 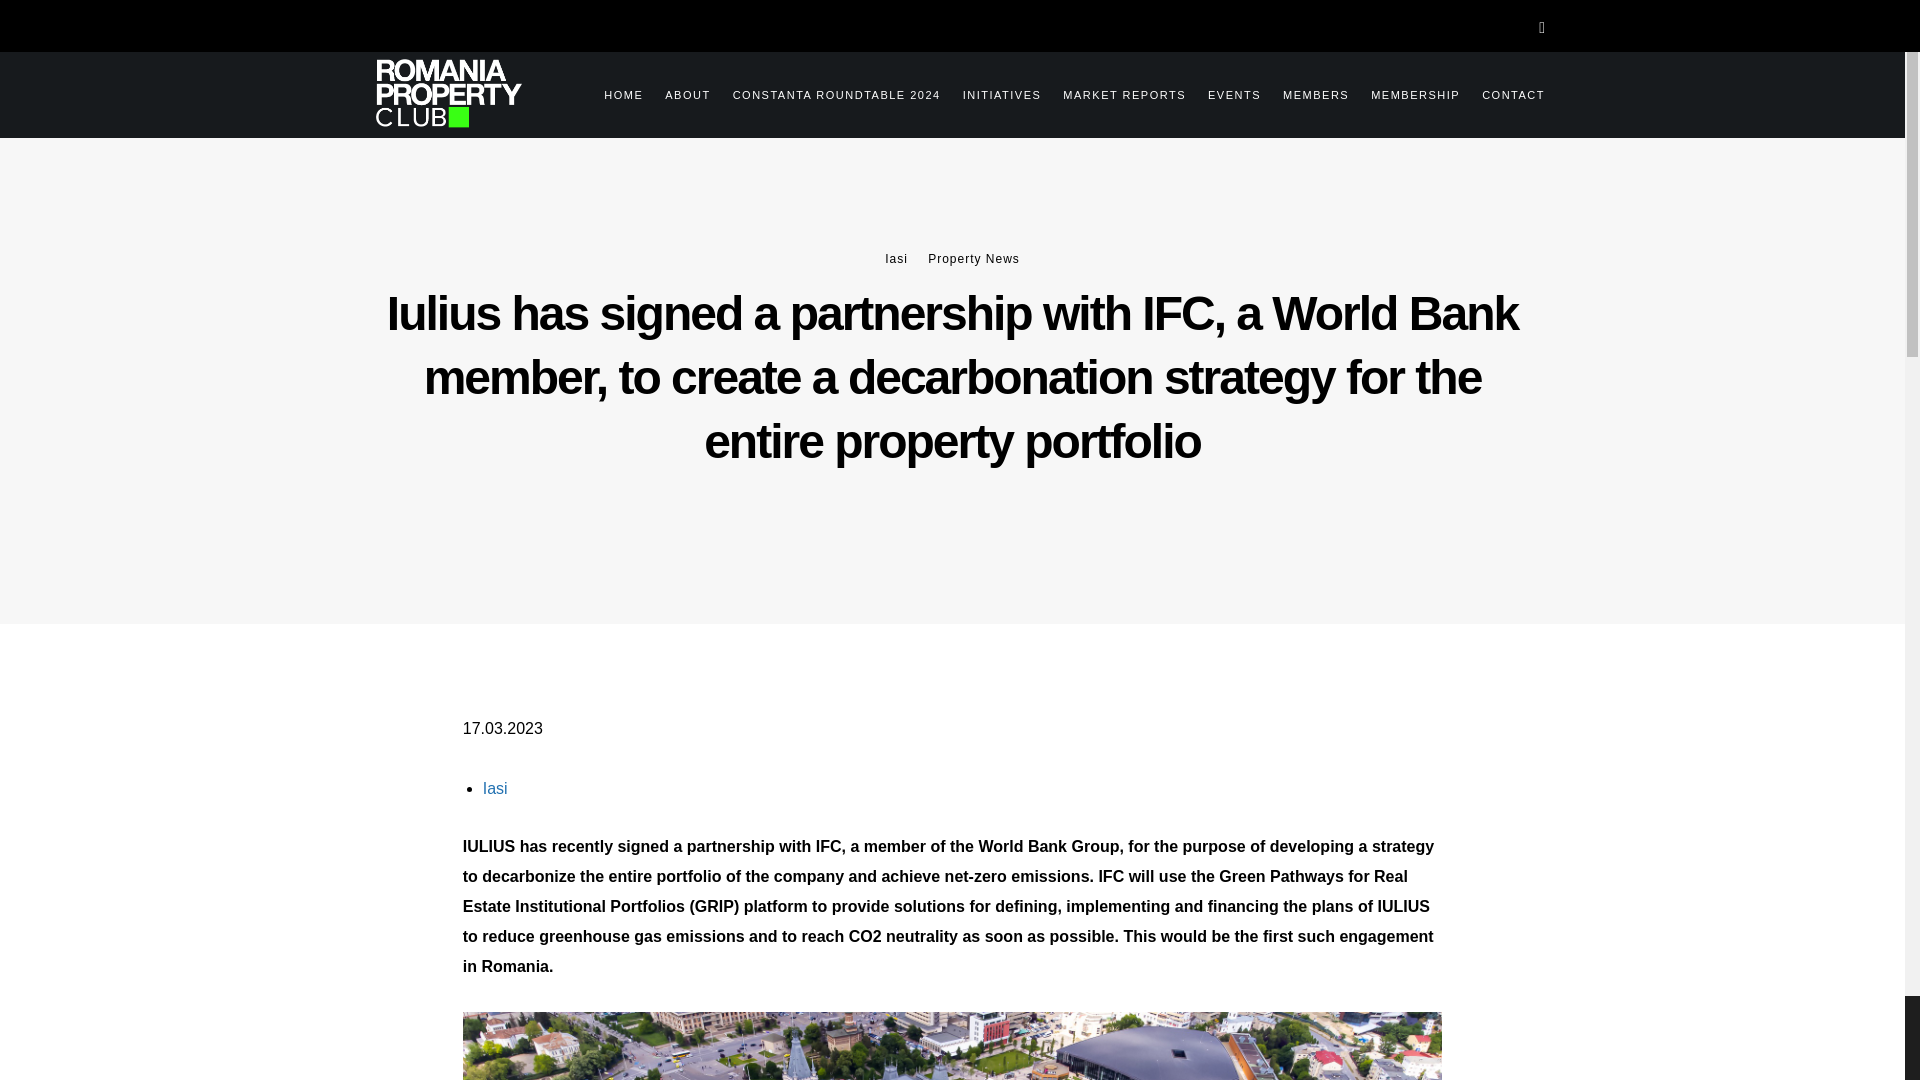 I want to click on CONTACT, so click(x=1502, y=92).